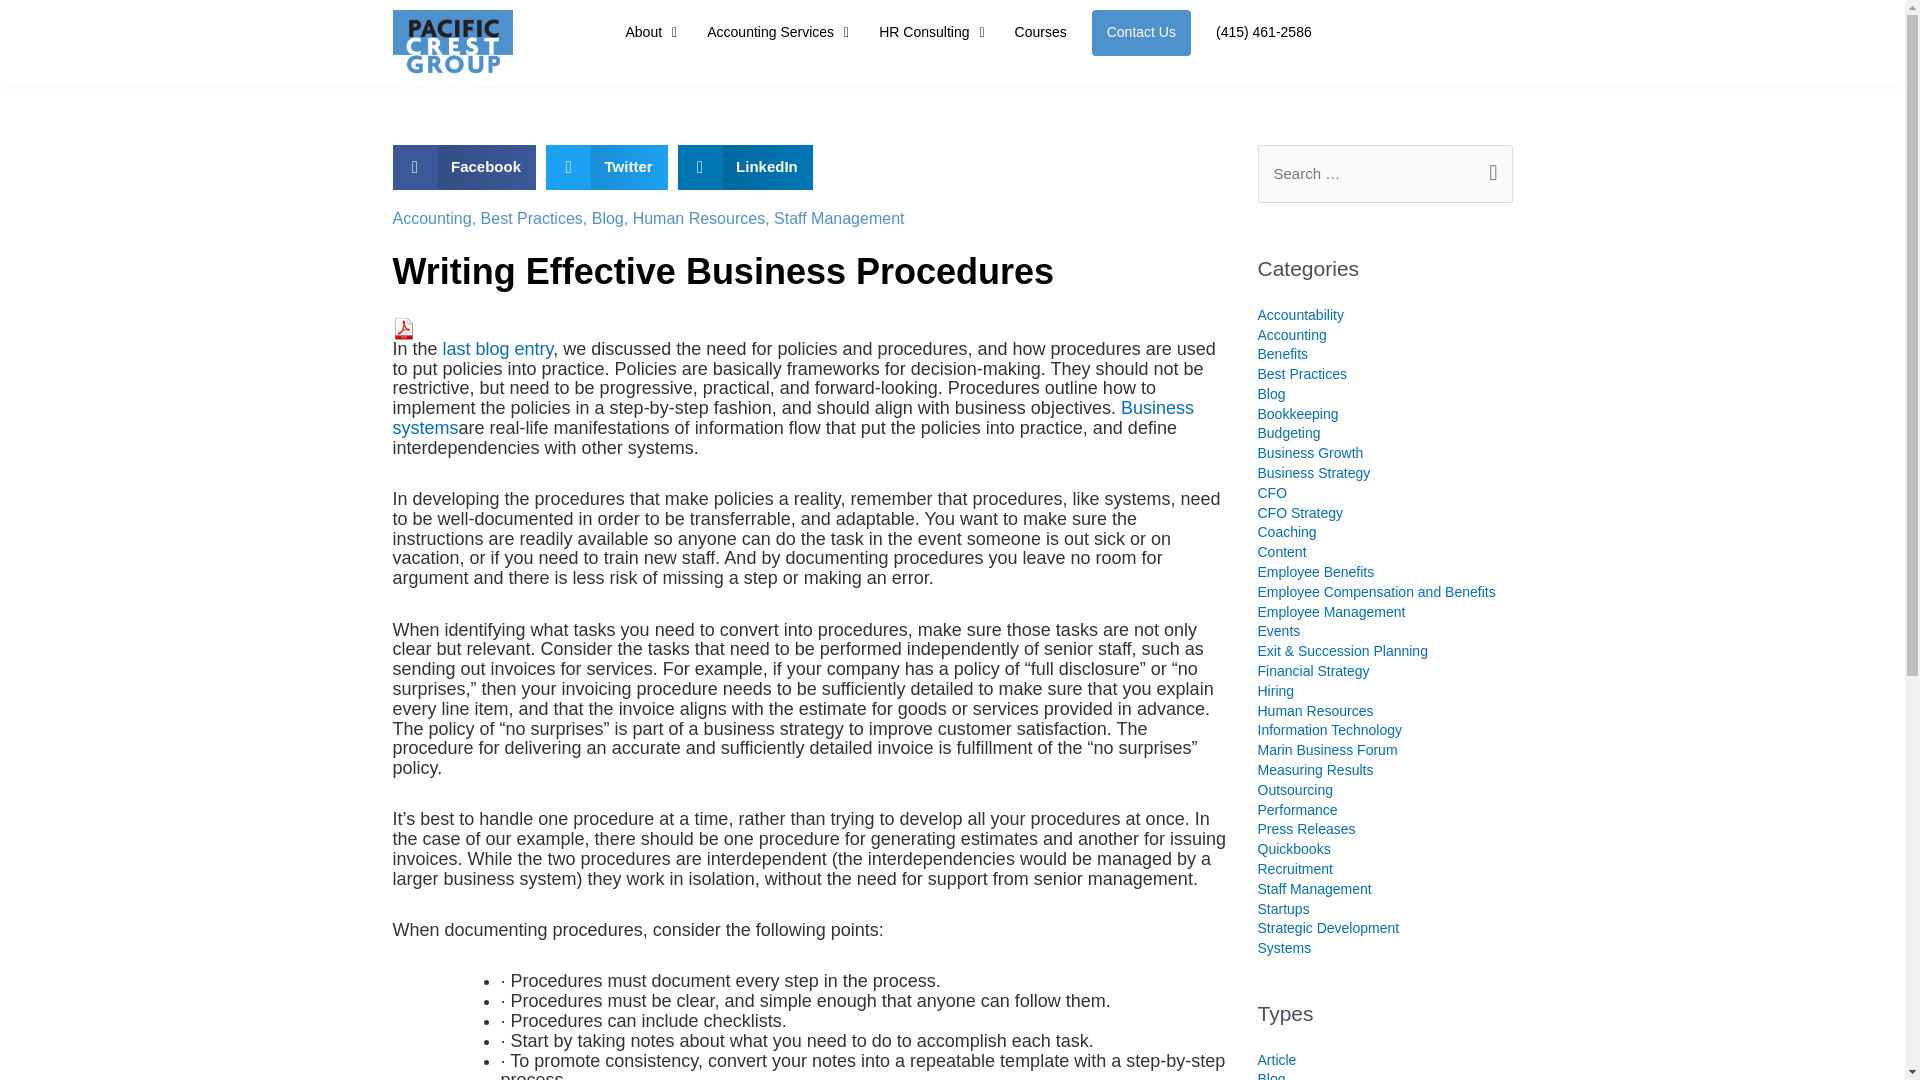  I want to click on HR Consulting, so click(931, 32).